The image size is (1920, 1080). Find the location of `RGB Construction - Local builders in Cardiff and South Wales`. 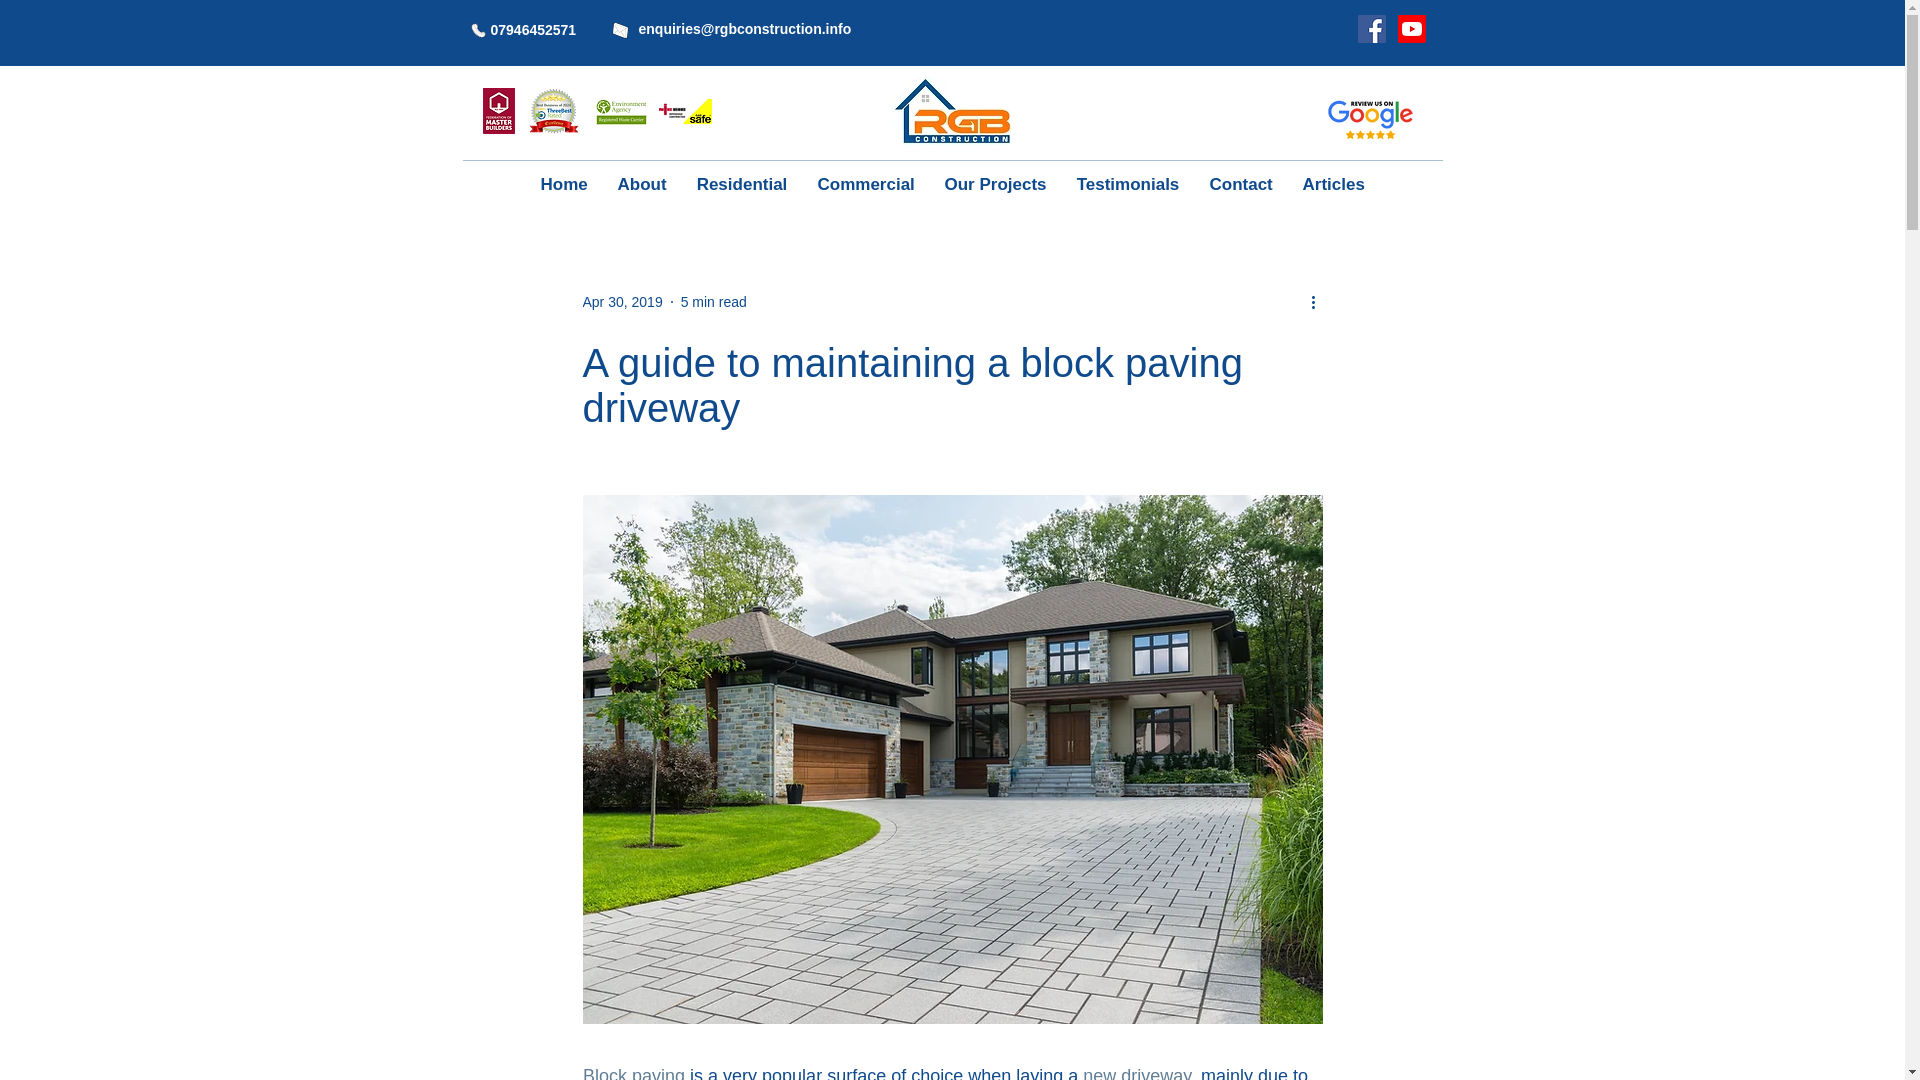

RGB Construction - Local builders in Cardiff and South Wales is located at coordinates (951, 110).